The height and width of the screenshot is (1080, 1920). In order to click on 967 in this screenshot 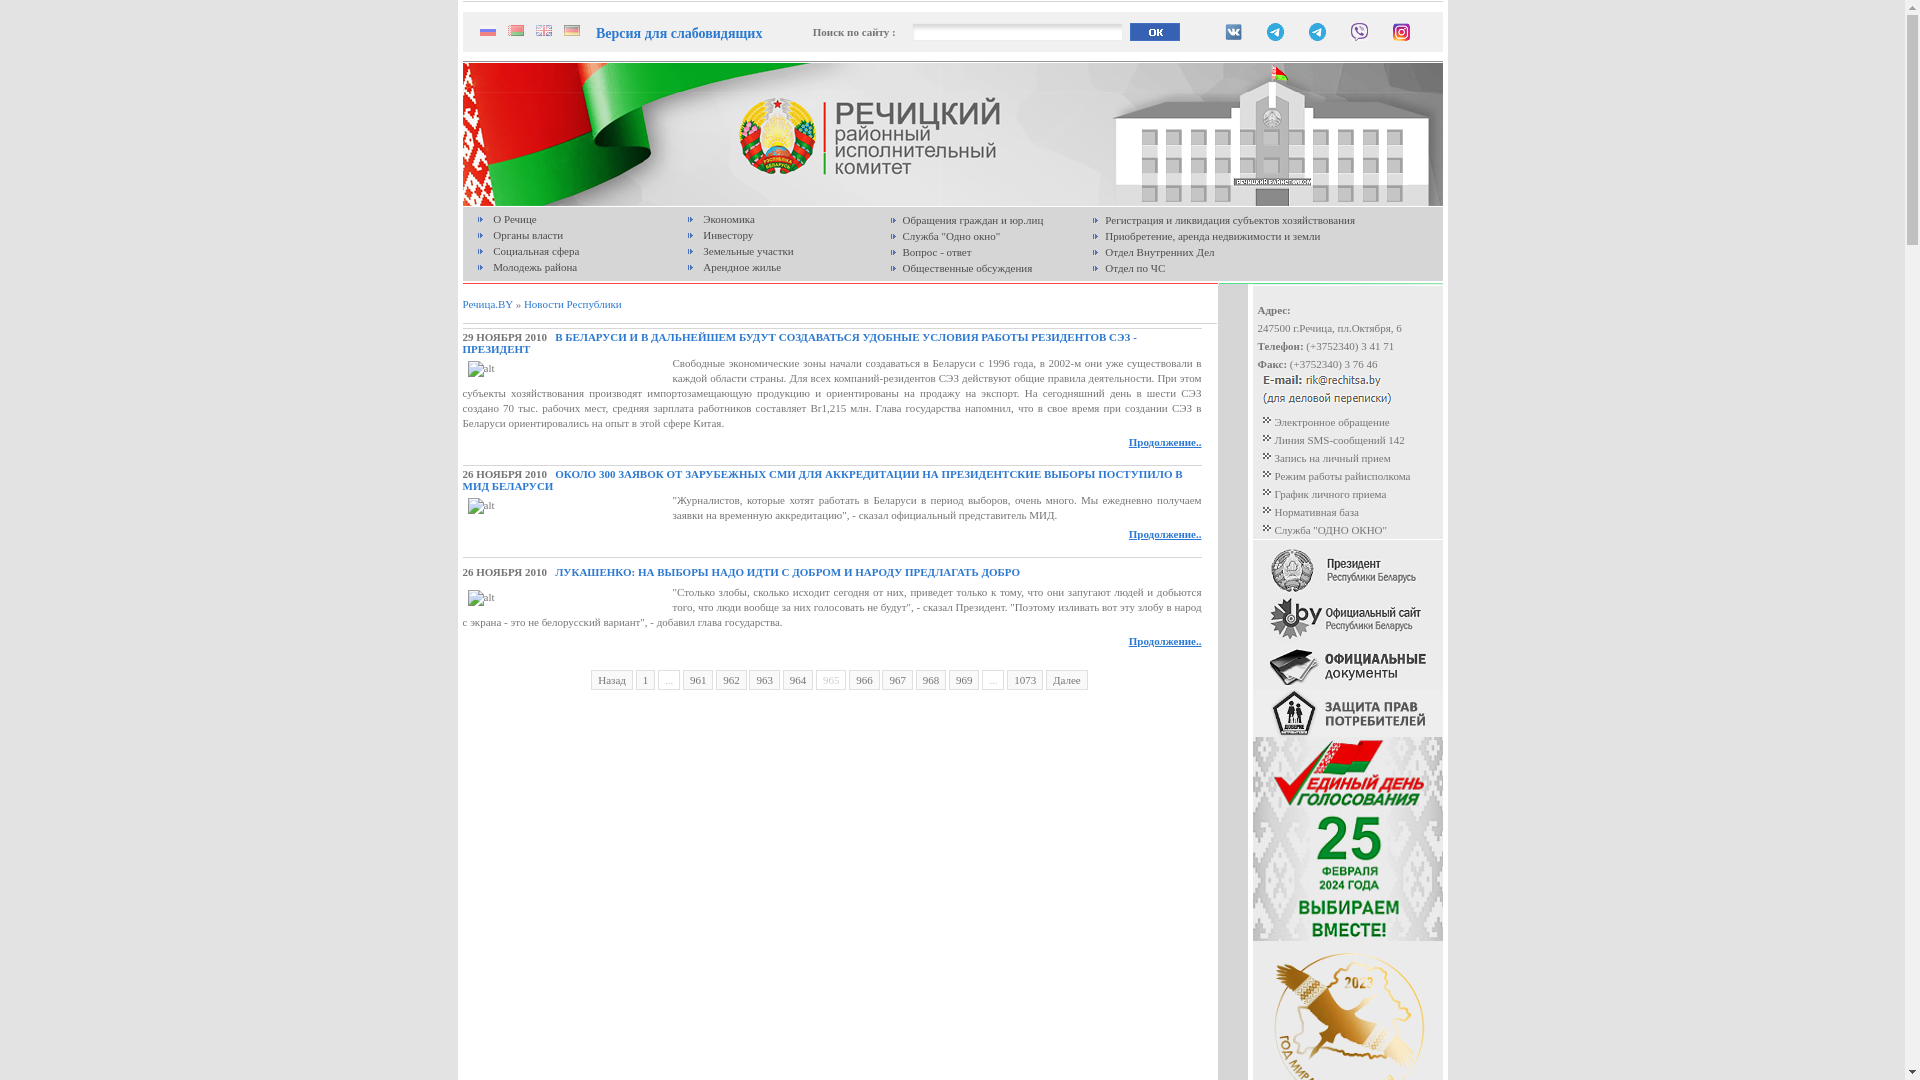, I will do `click(898, 680)`.